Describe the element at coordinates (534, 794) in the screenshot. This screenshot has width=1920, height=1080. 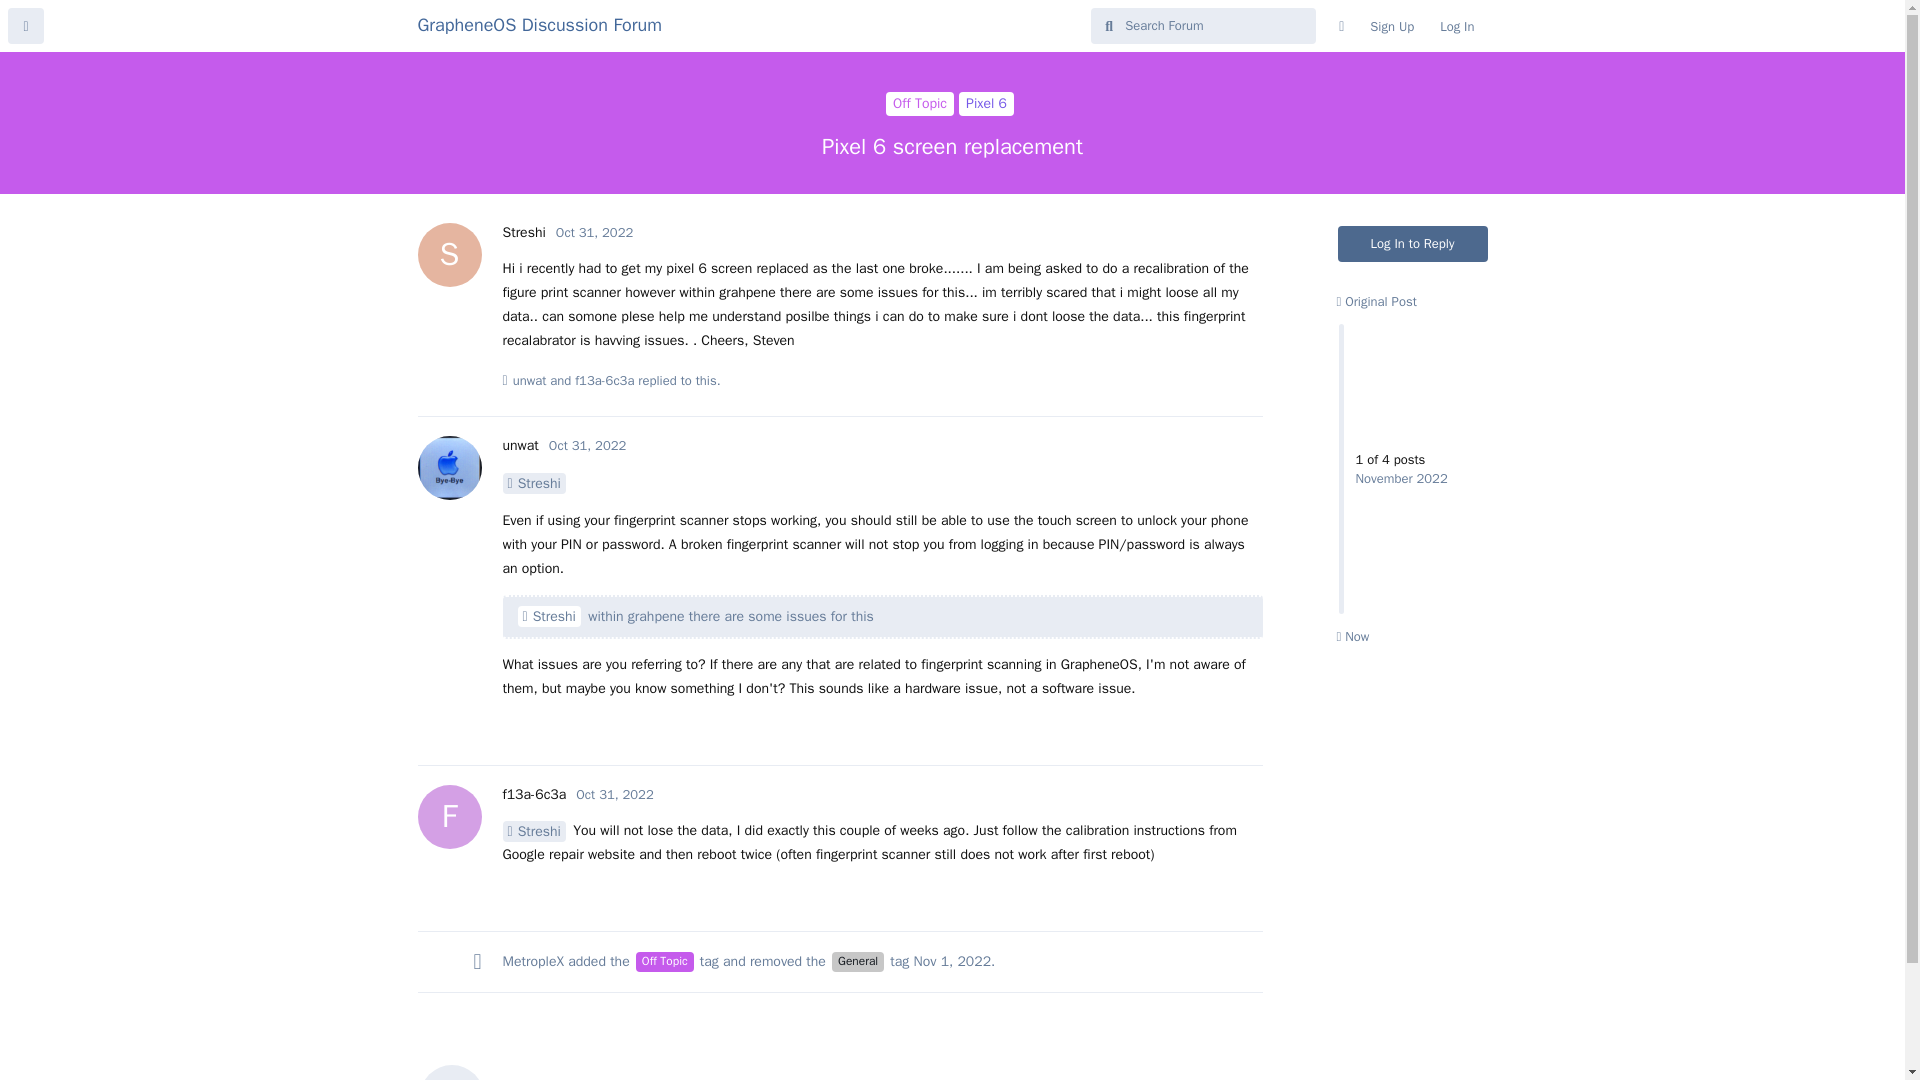
I see `Off Topic` at that location.